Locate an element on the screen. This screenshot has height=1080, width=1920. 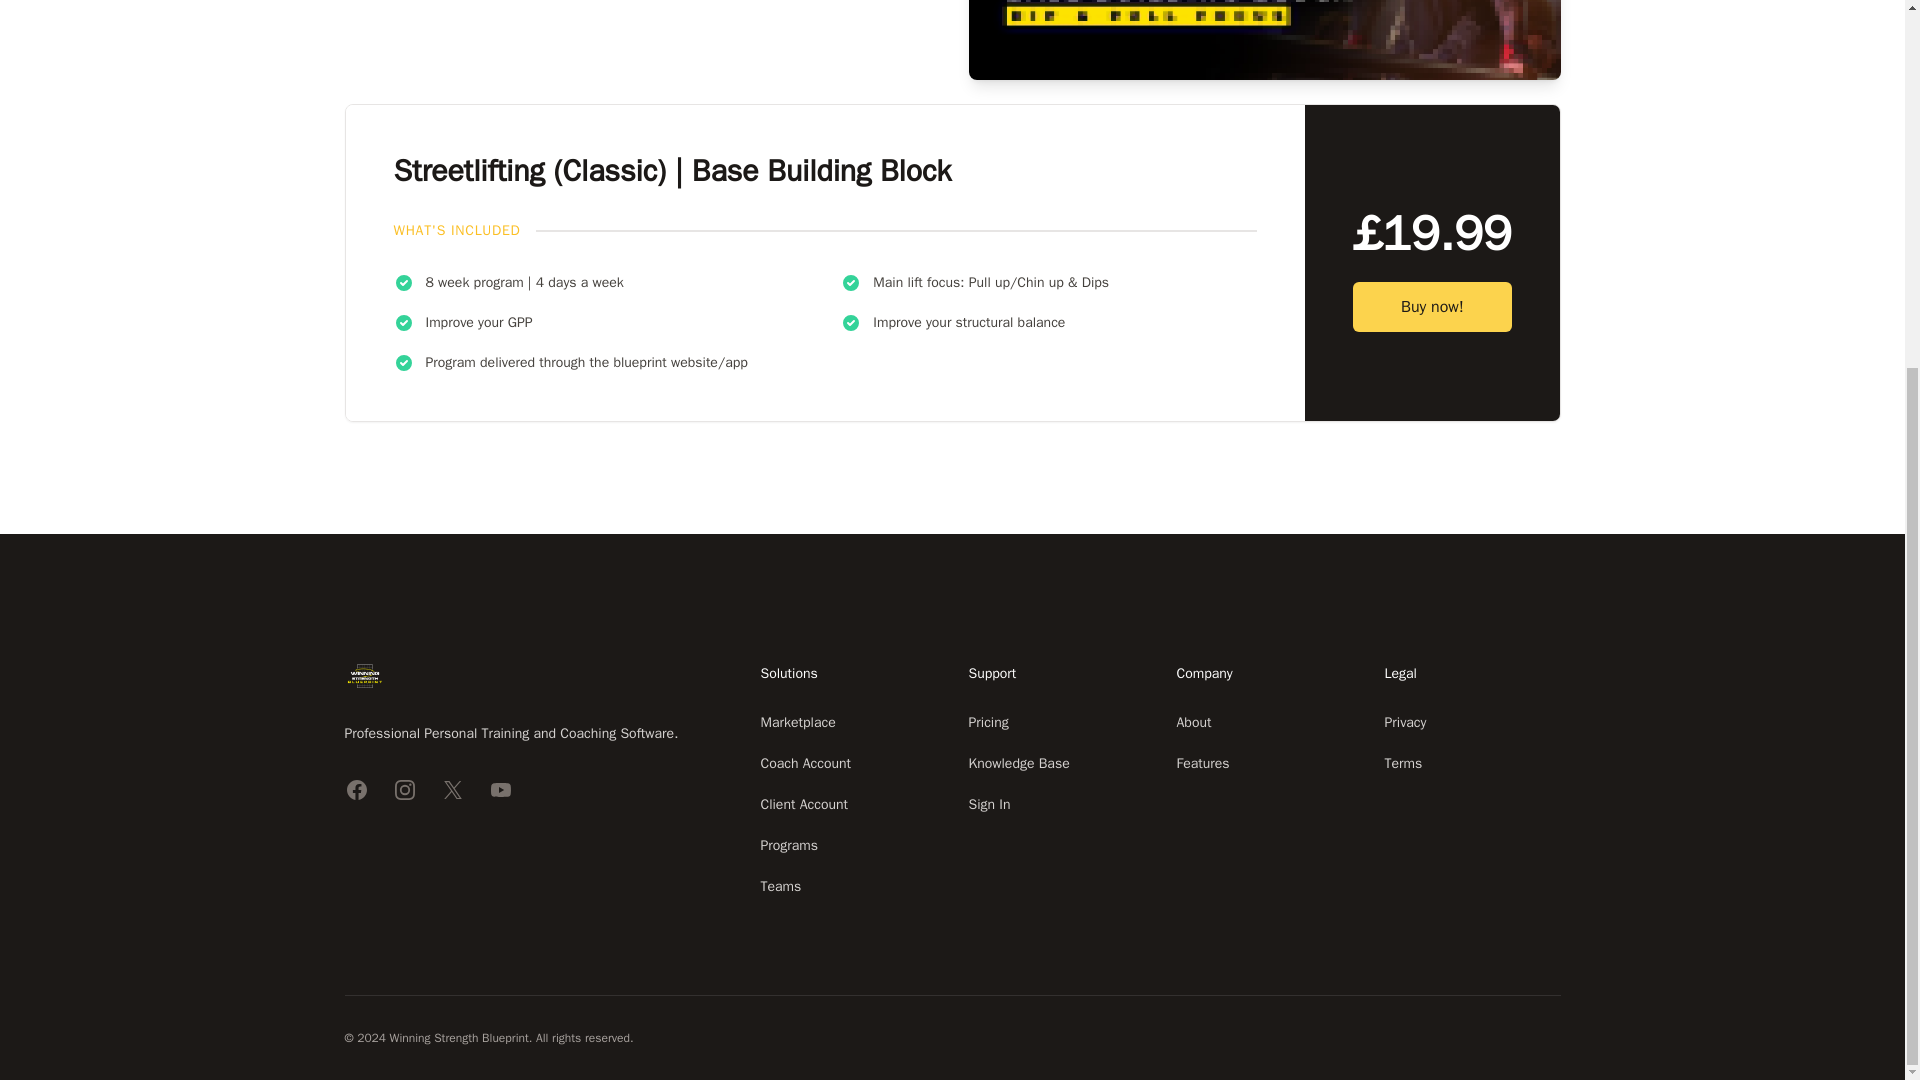
Pricing is located at coordinates (988, 722).